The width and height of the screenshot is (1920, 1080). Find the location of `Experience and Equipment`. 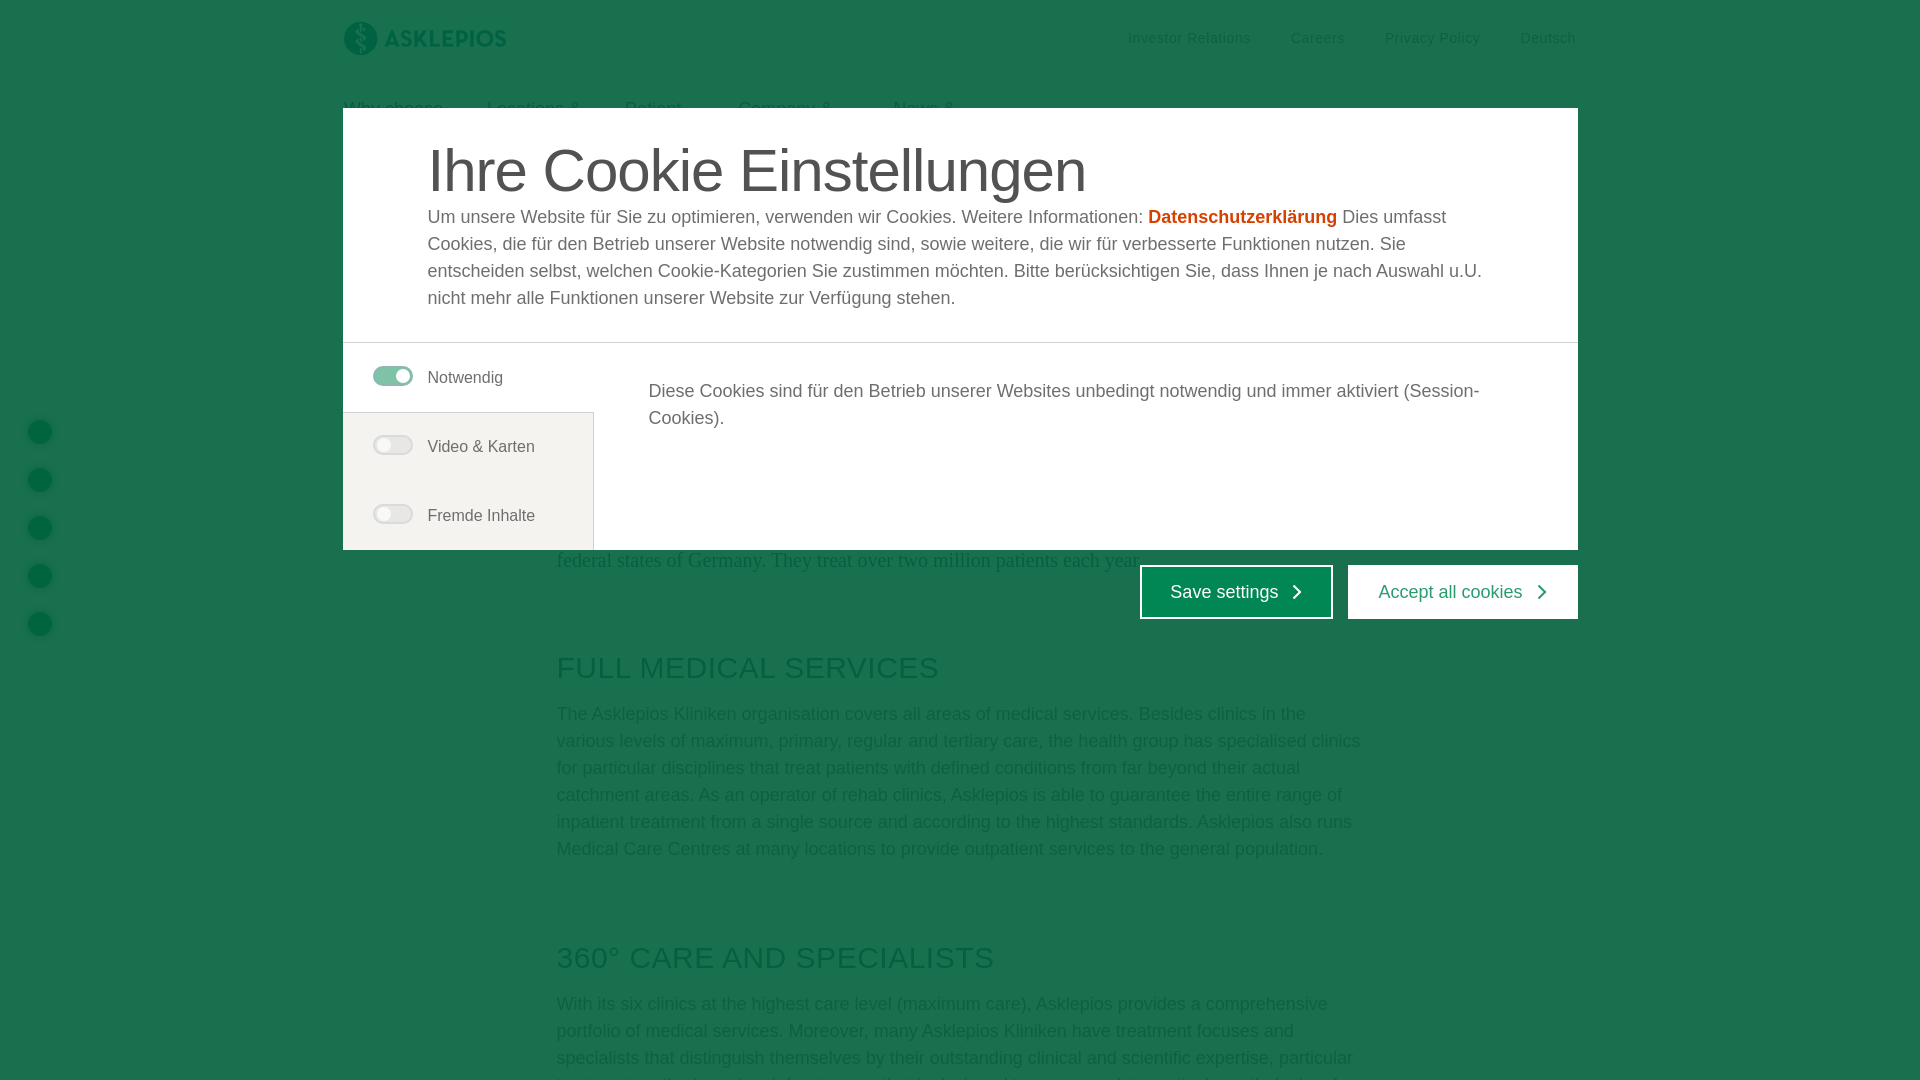

Experience and Equipment is located at coordinates (40, 624).